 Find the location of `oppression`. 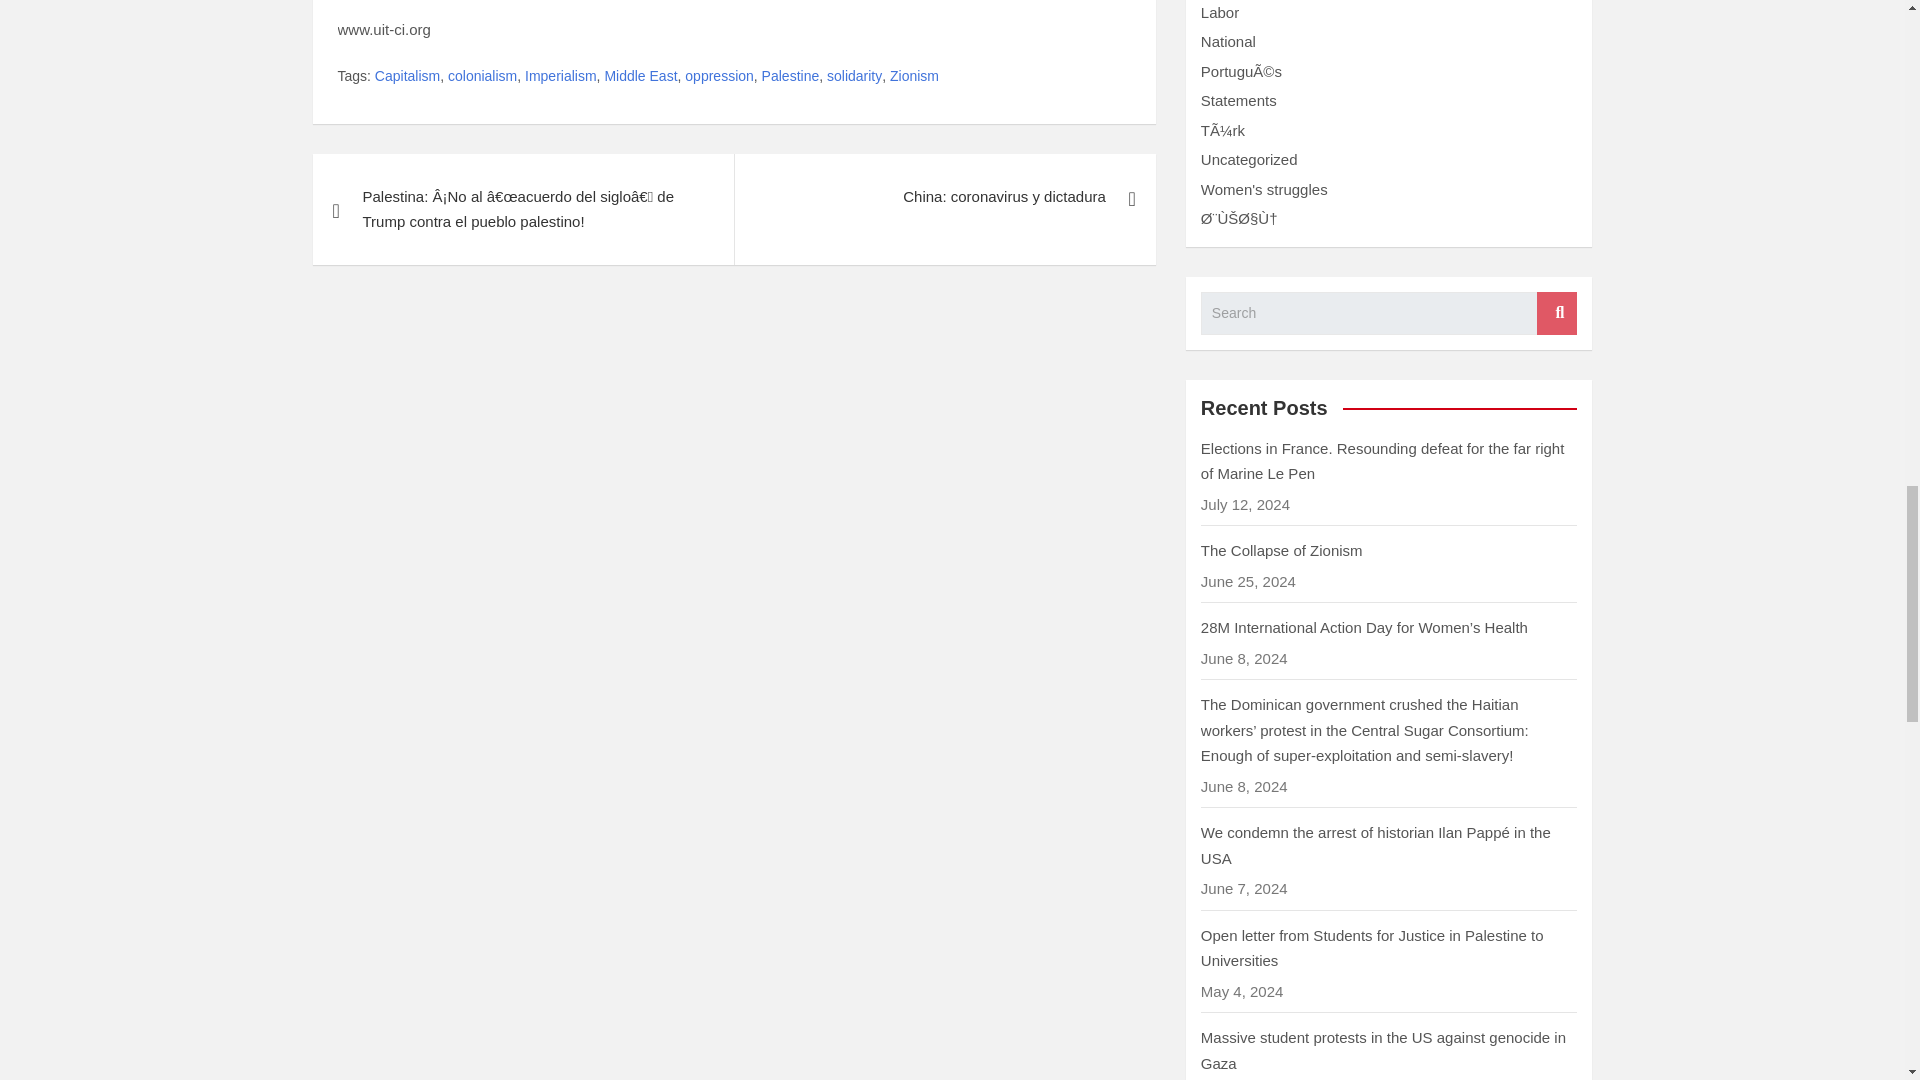

oppression is located at coordinates (720, 76).